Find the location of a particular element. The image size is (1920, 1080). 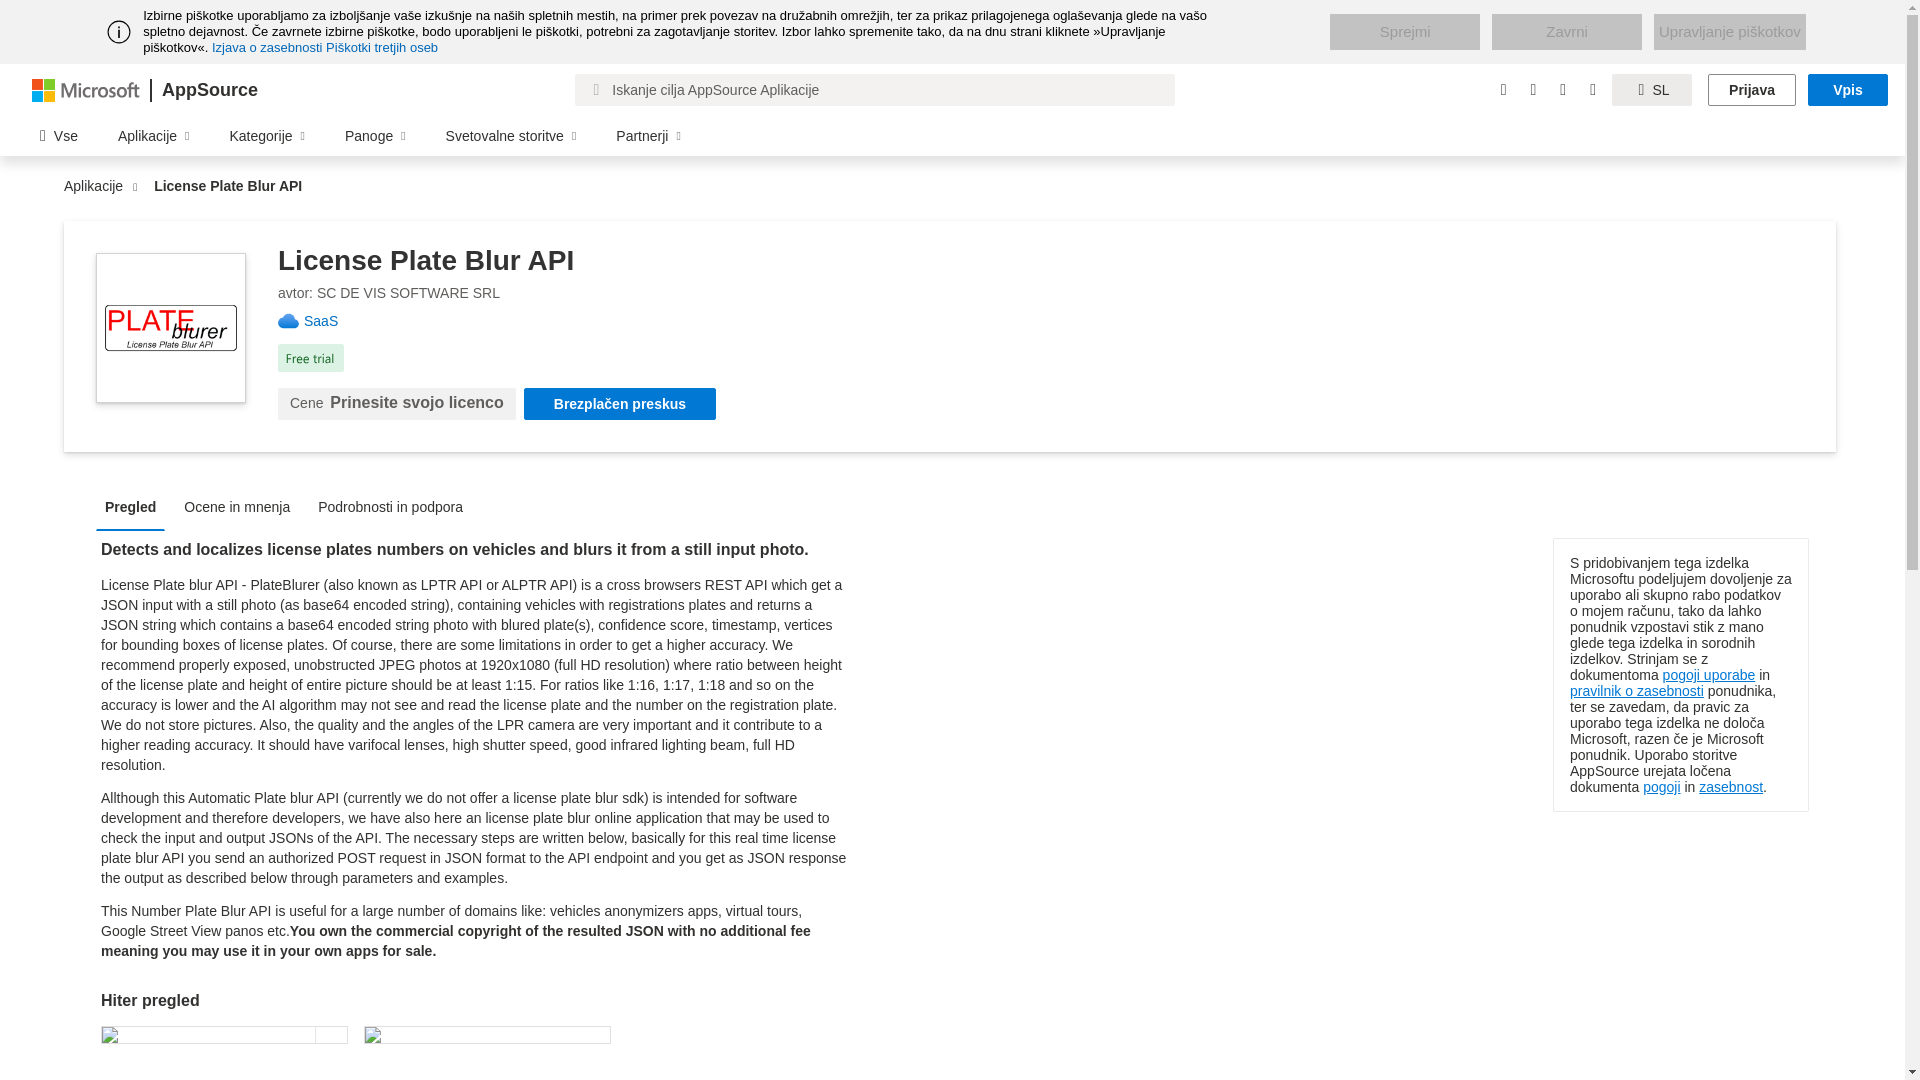

Vpis is located at coordinates (1848, 90).